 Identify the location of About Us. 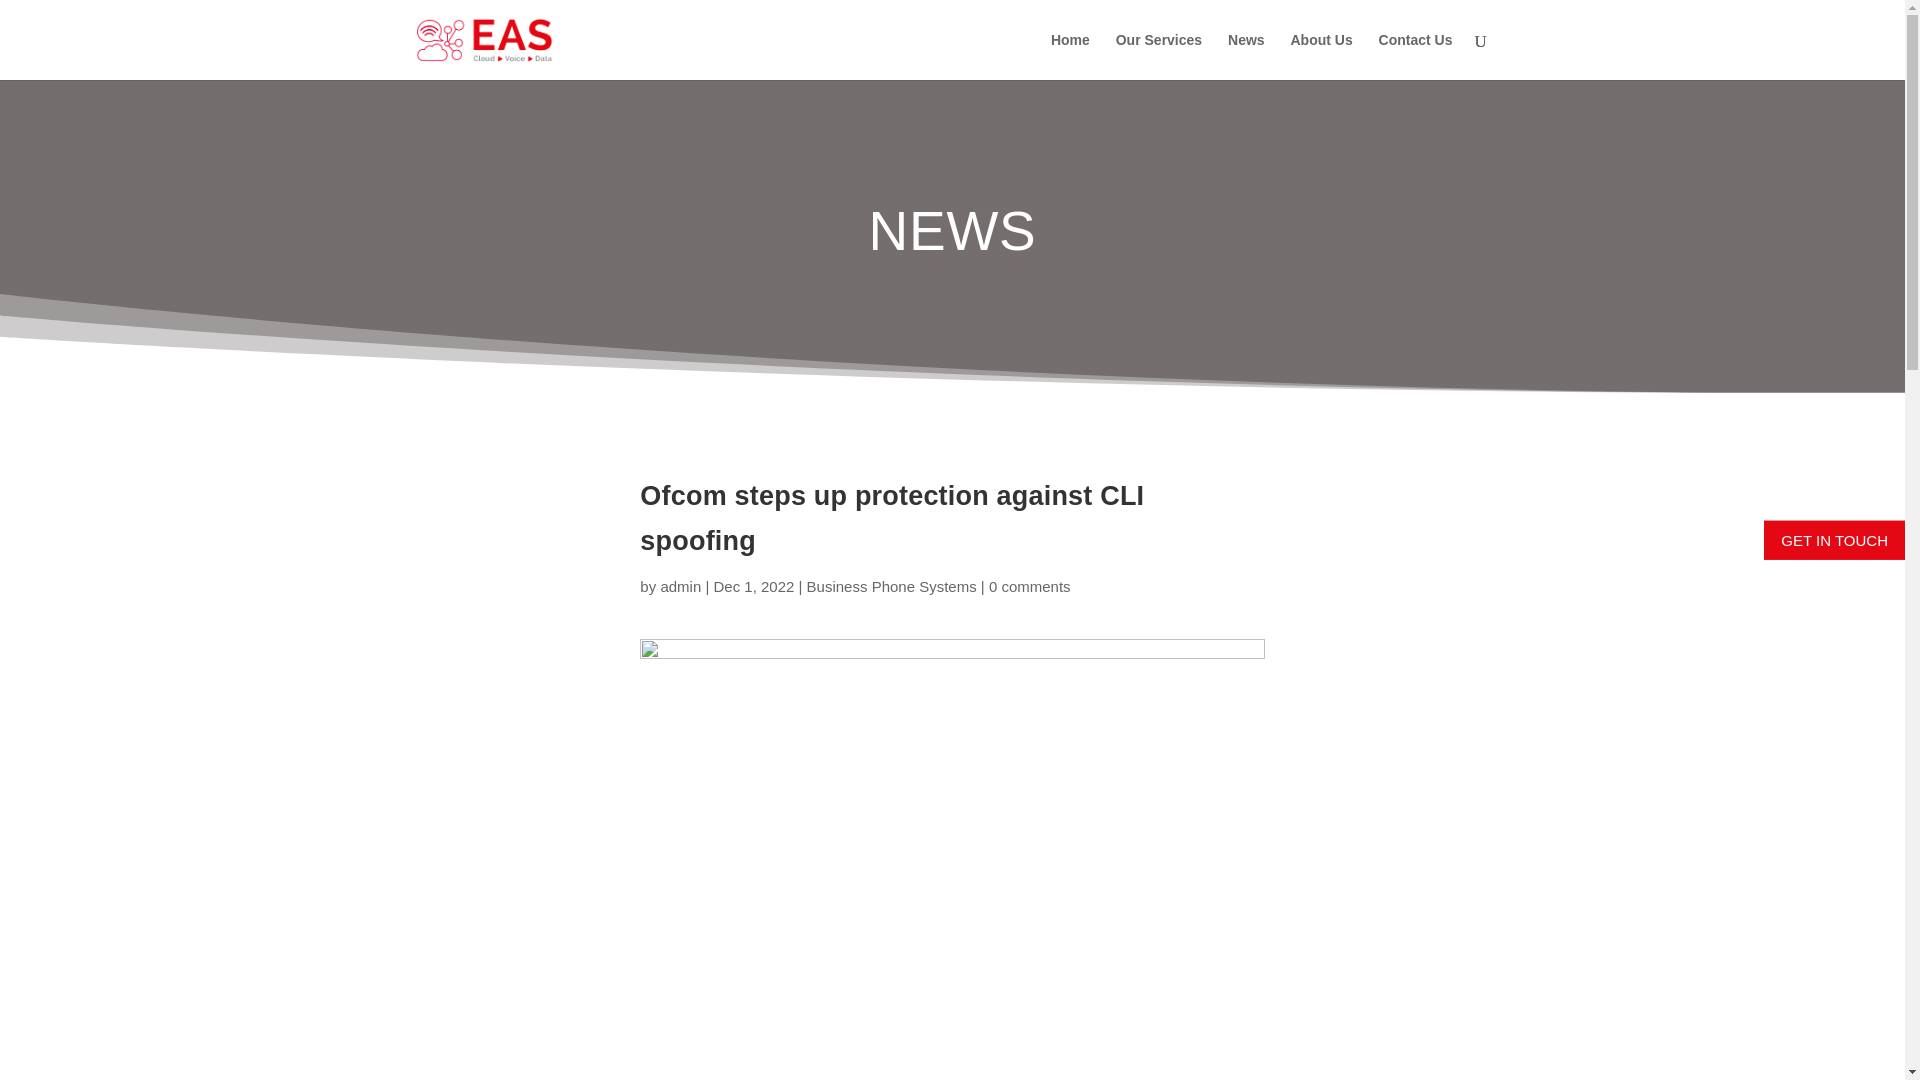
(1320, 56).